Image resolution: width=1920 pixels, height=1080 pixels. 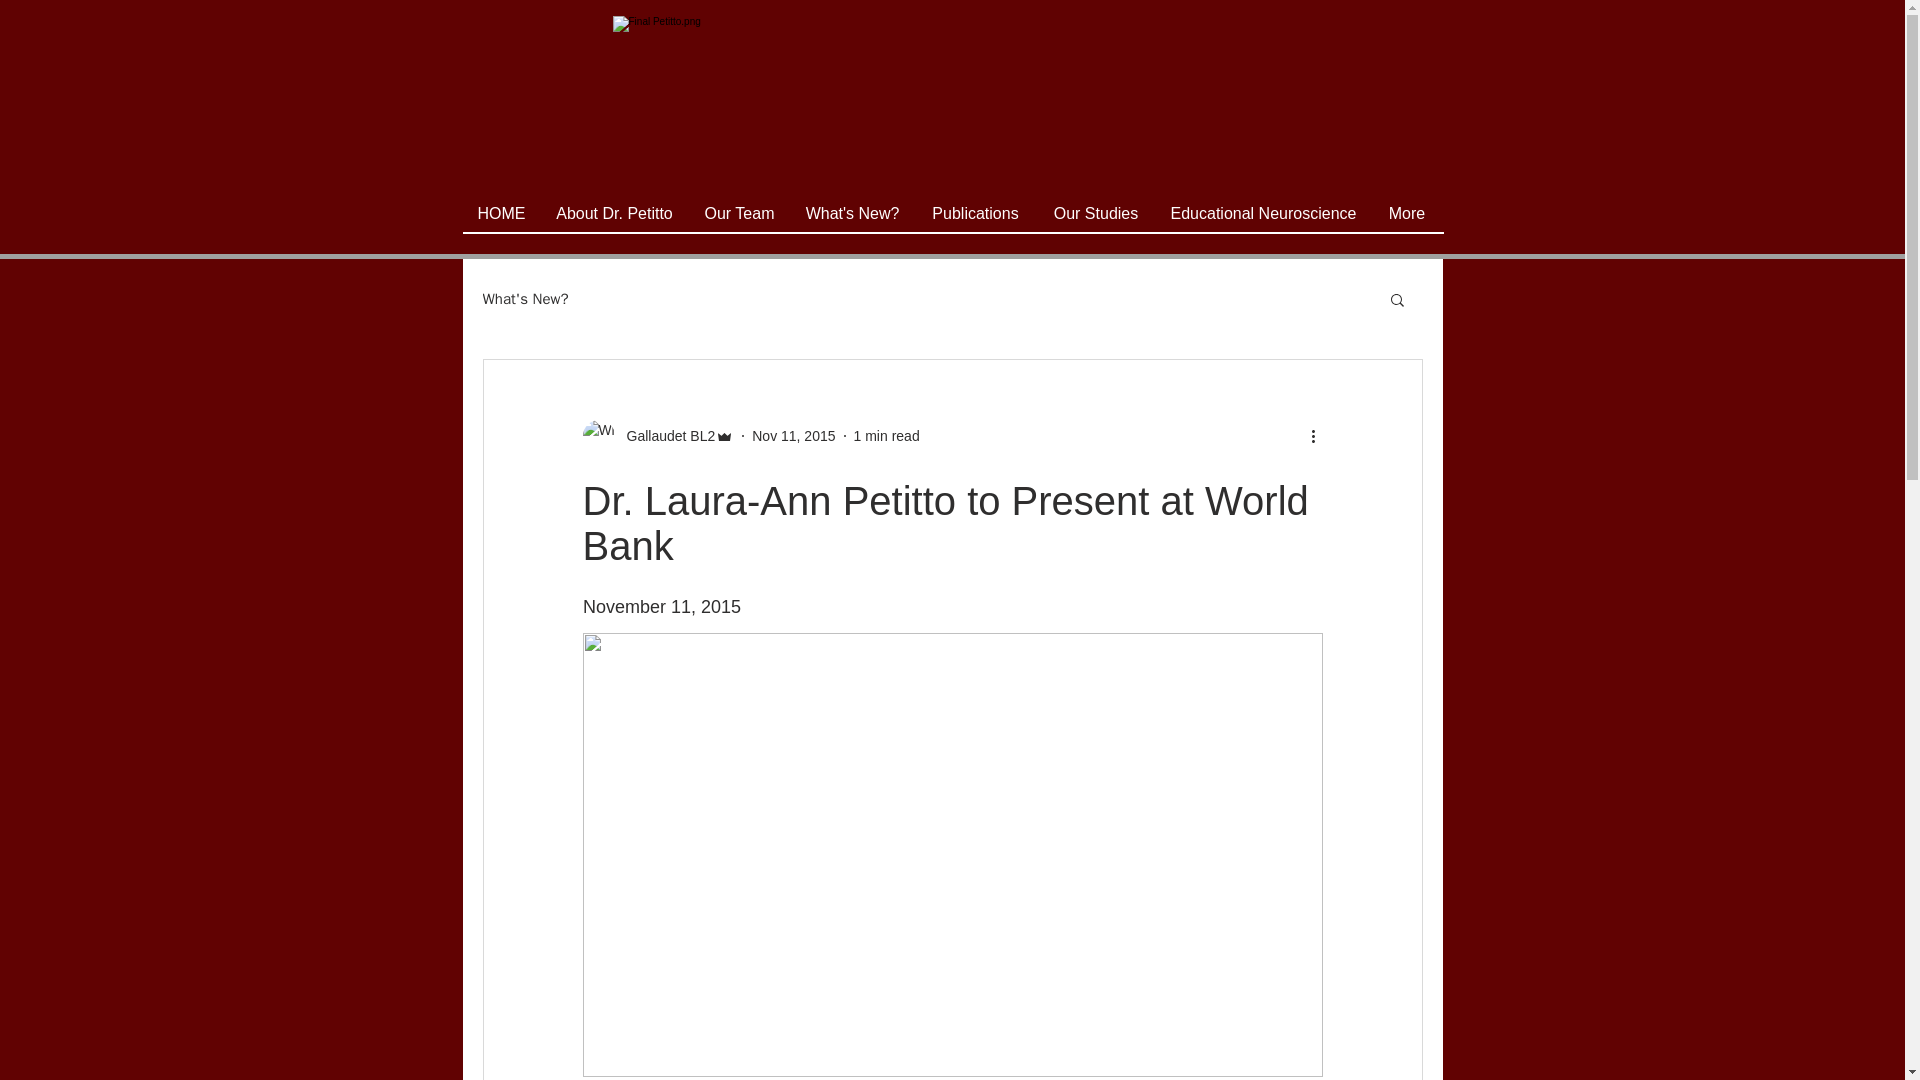 What do you see at coordinates (613, 212) in the screenshot?
I see `About Dr. Petitto` at bounding box center [613, 212].